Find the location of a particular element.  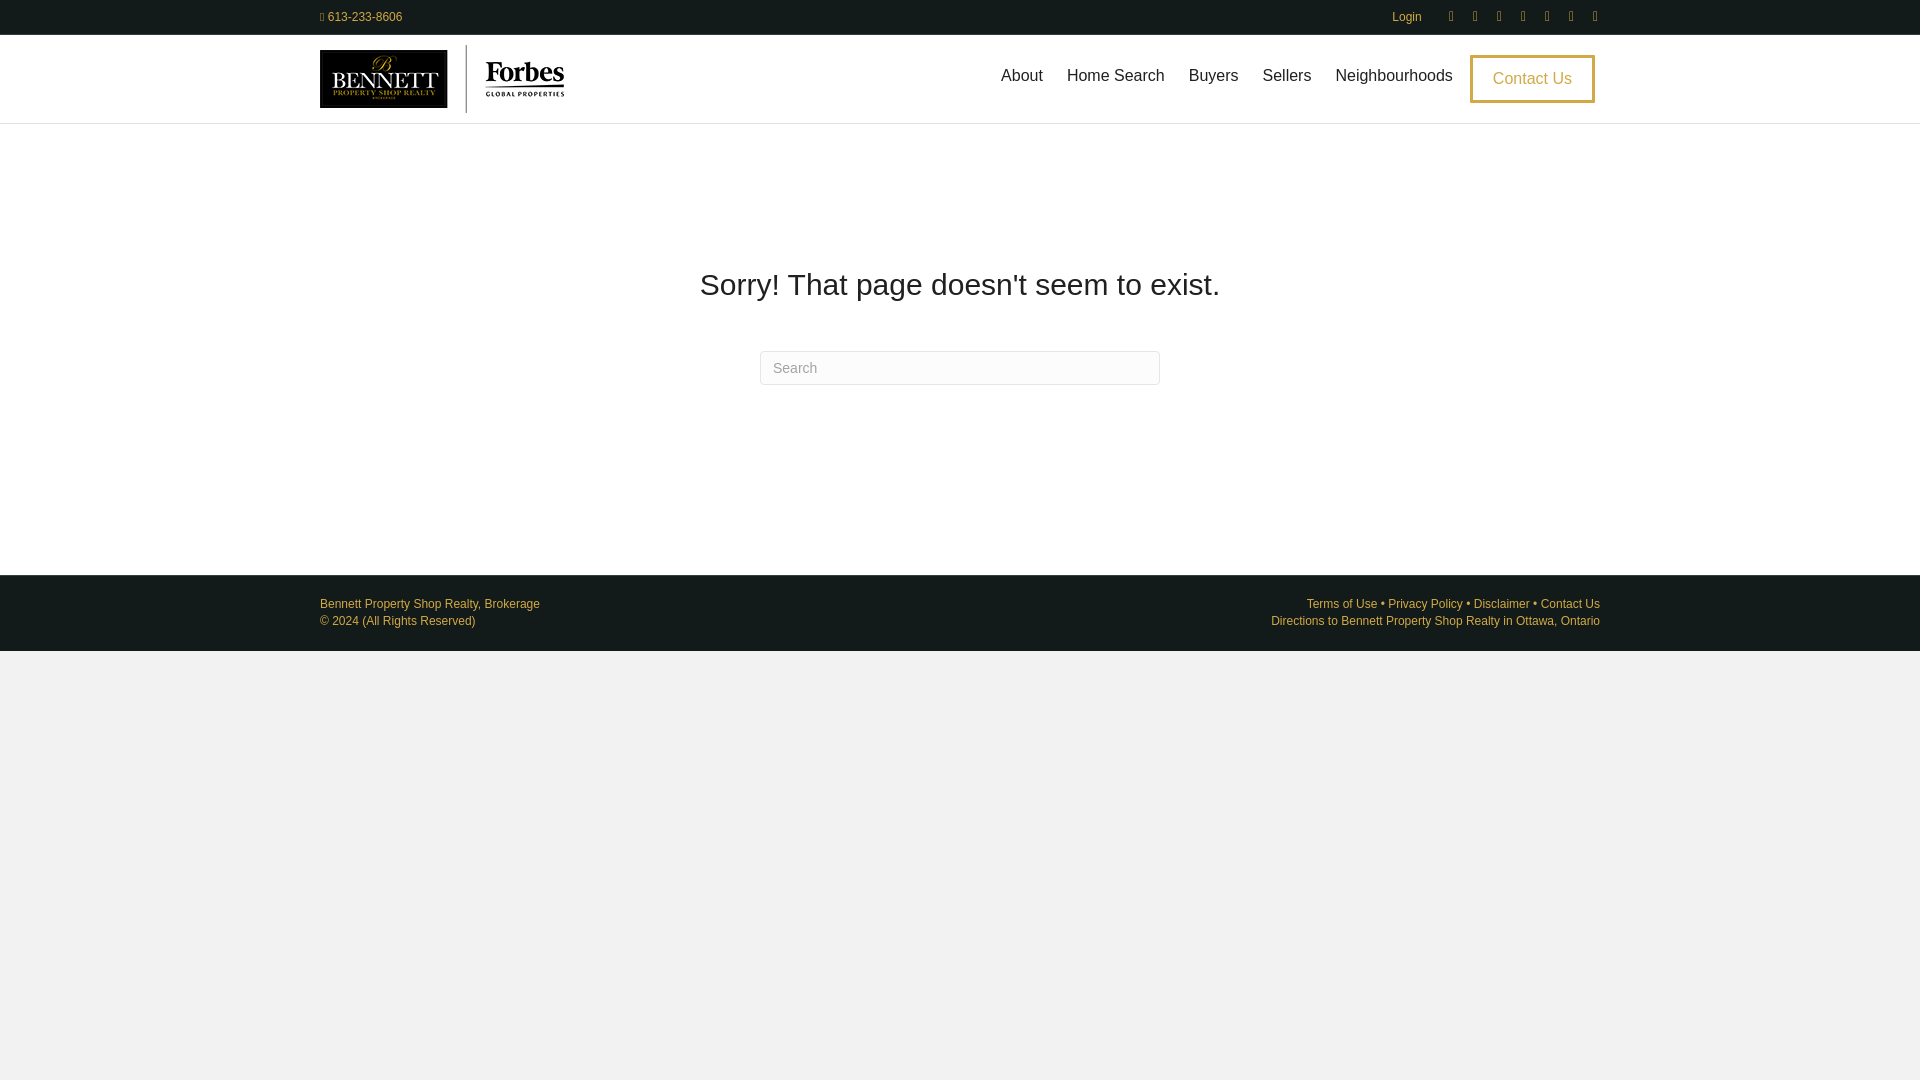

Email is located at coordinates (1586, 15).